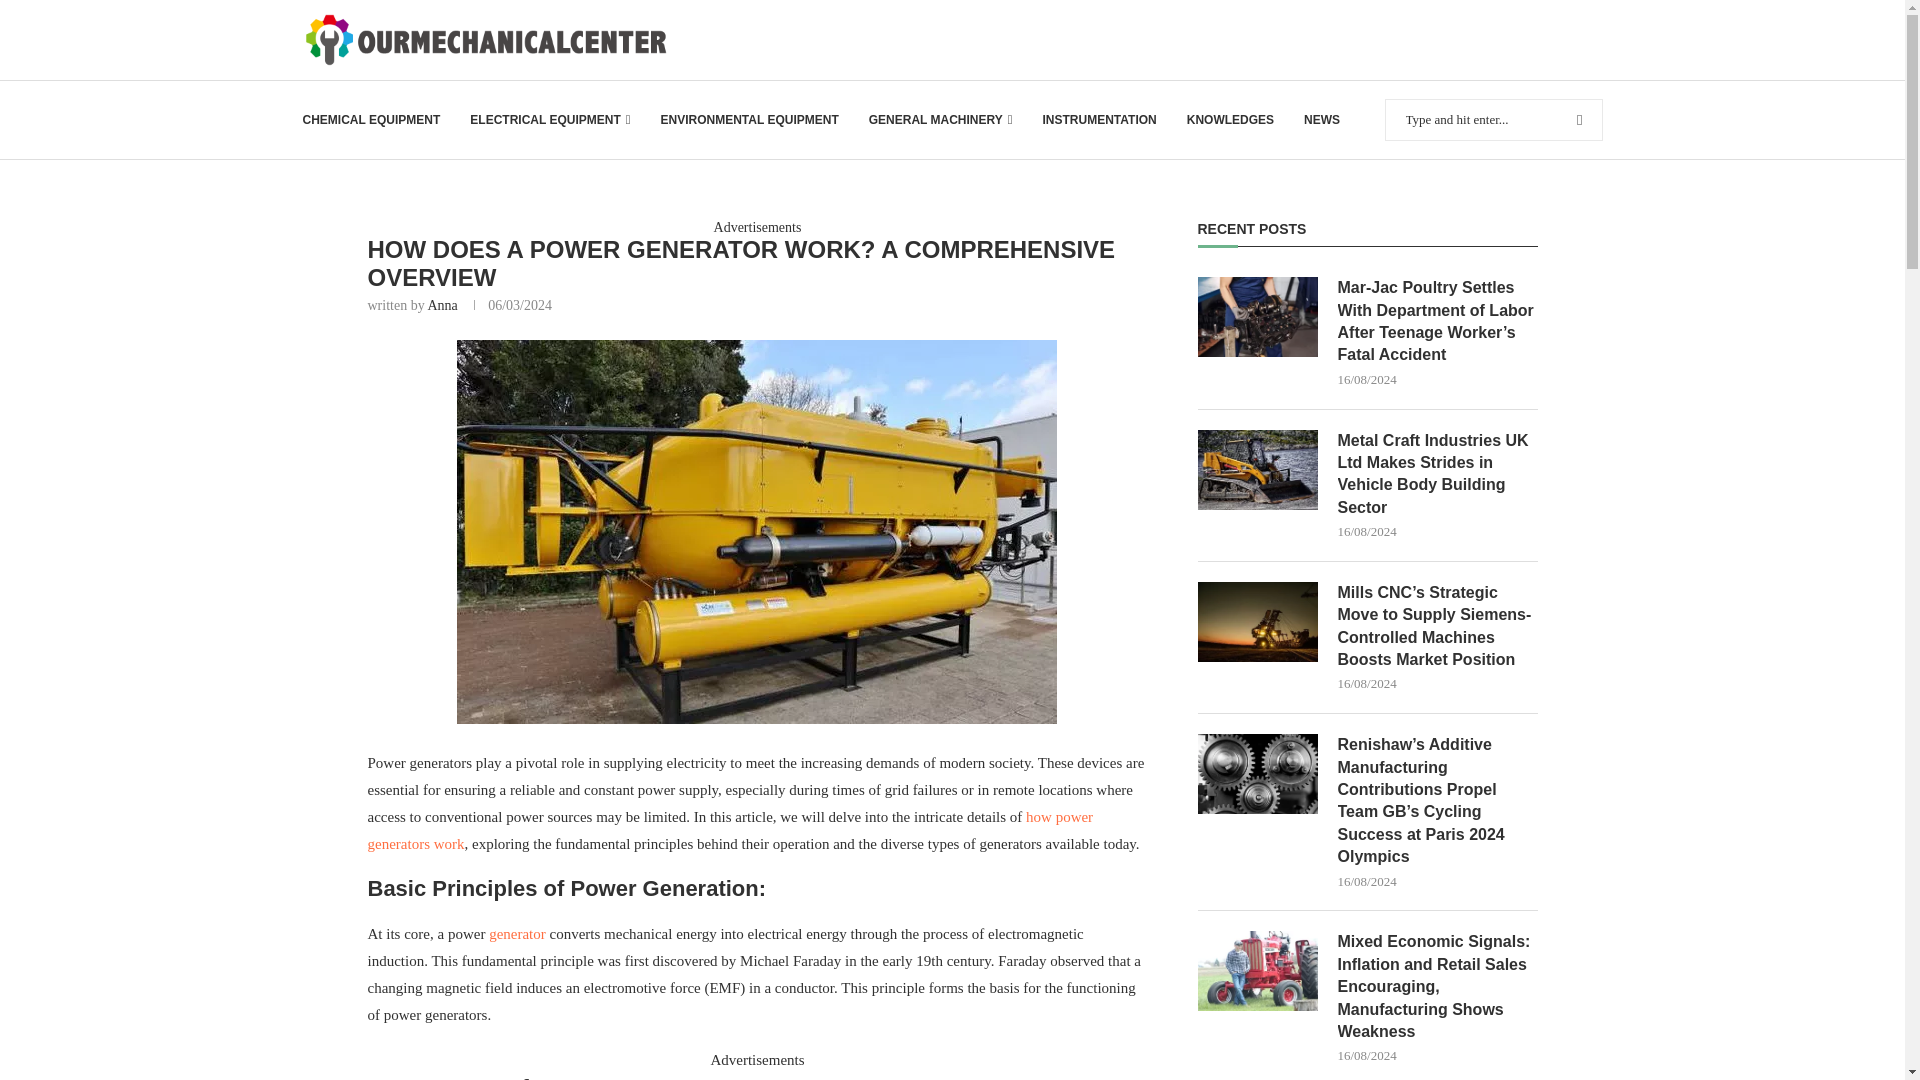  Describe the element at coordinates (748, 120) in the screenshot. I see `ENVIRONMENTAL EQUIPMENT` at that location.